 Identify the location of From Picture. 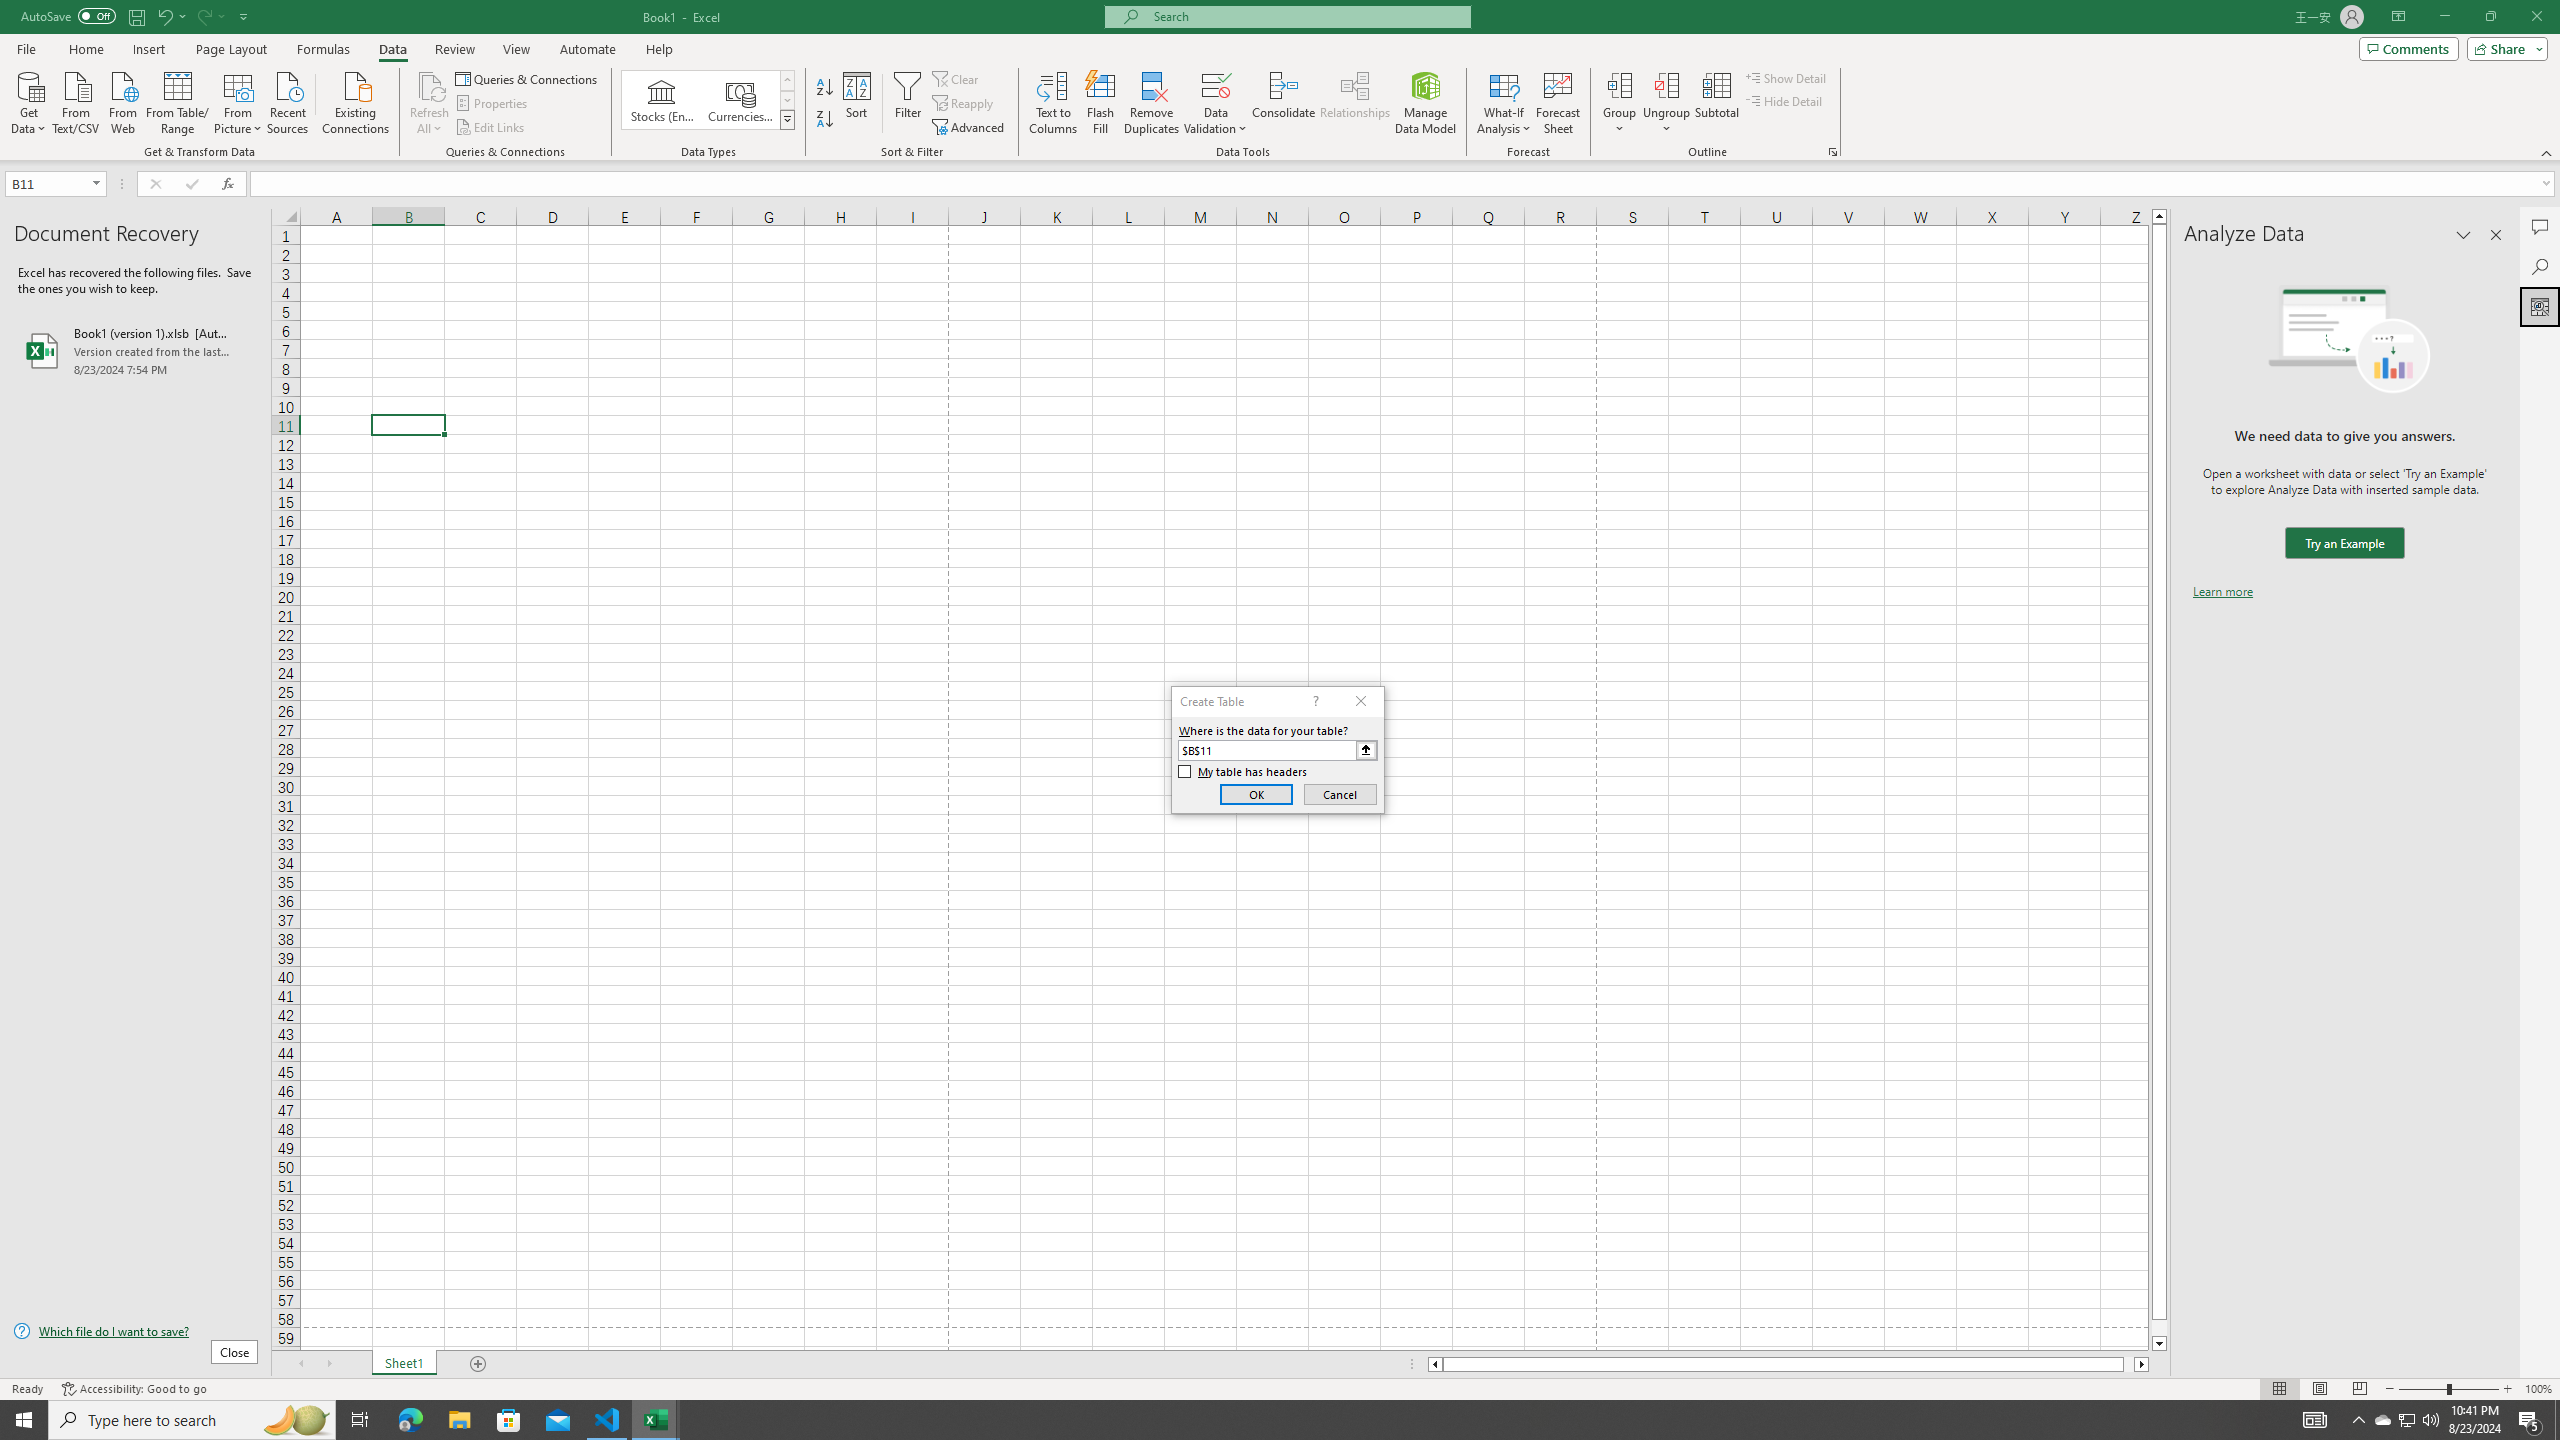
(239, 101).